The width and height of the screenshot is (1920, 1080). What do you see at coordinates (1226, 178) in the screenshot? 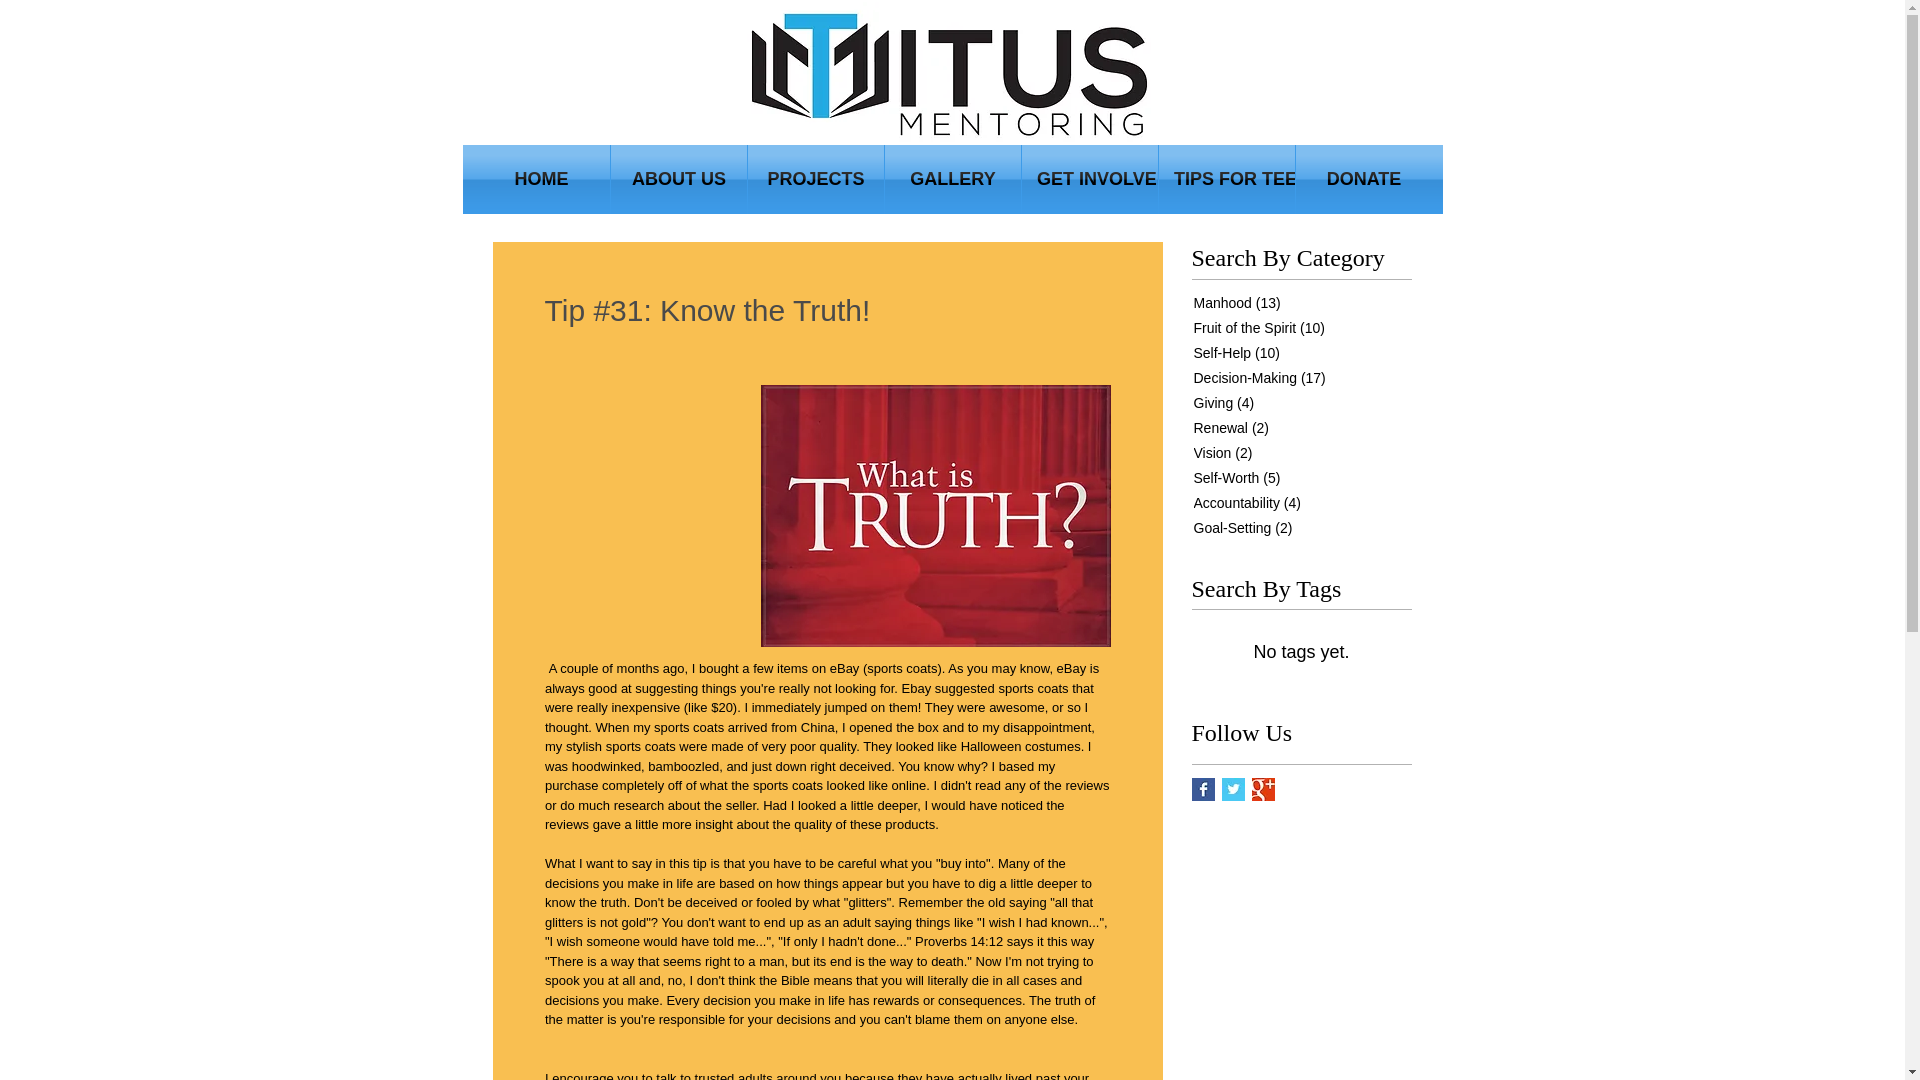
I see `TIPS FOR TEENS` at bounding box center [1226, 178].